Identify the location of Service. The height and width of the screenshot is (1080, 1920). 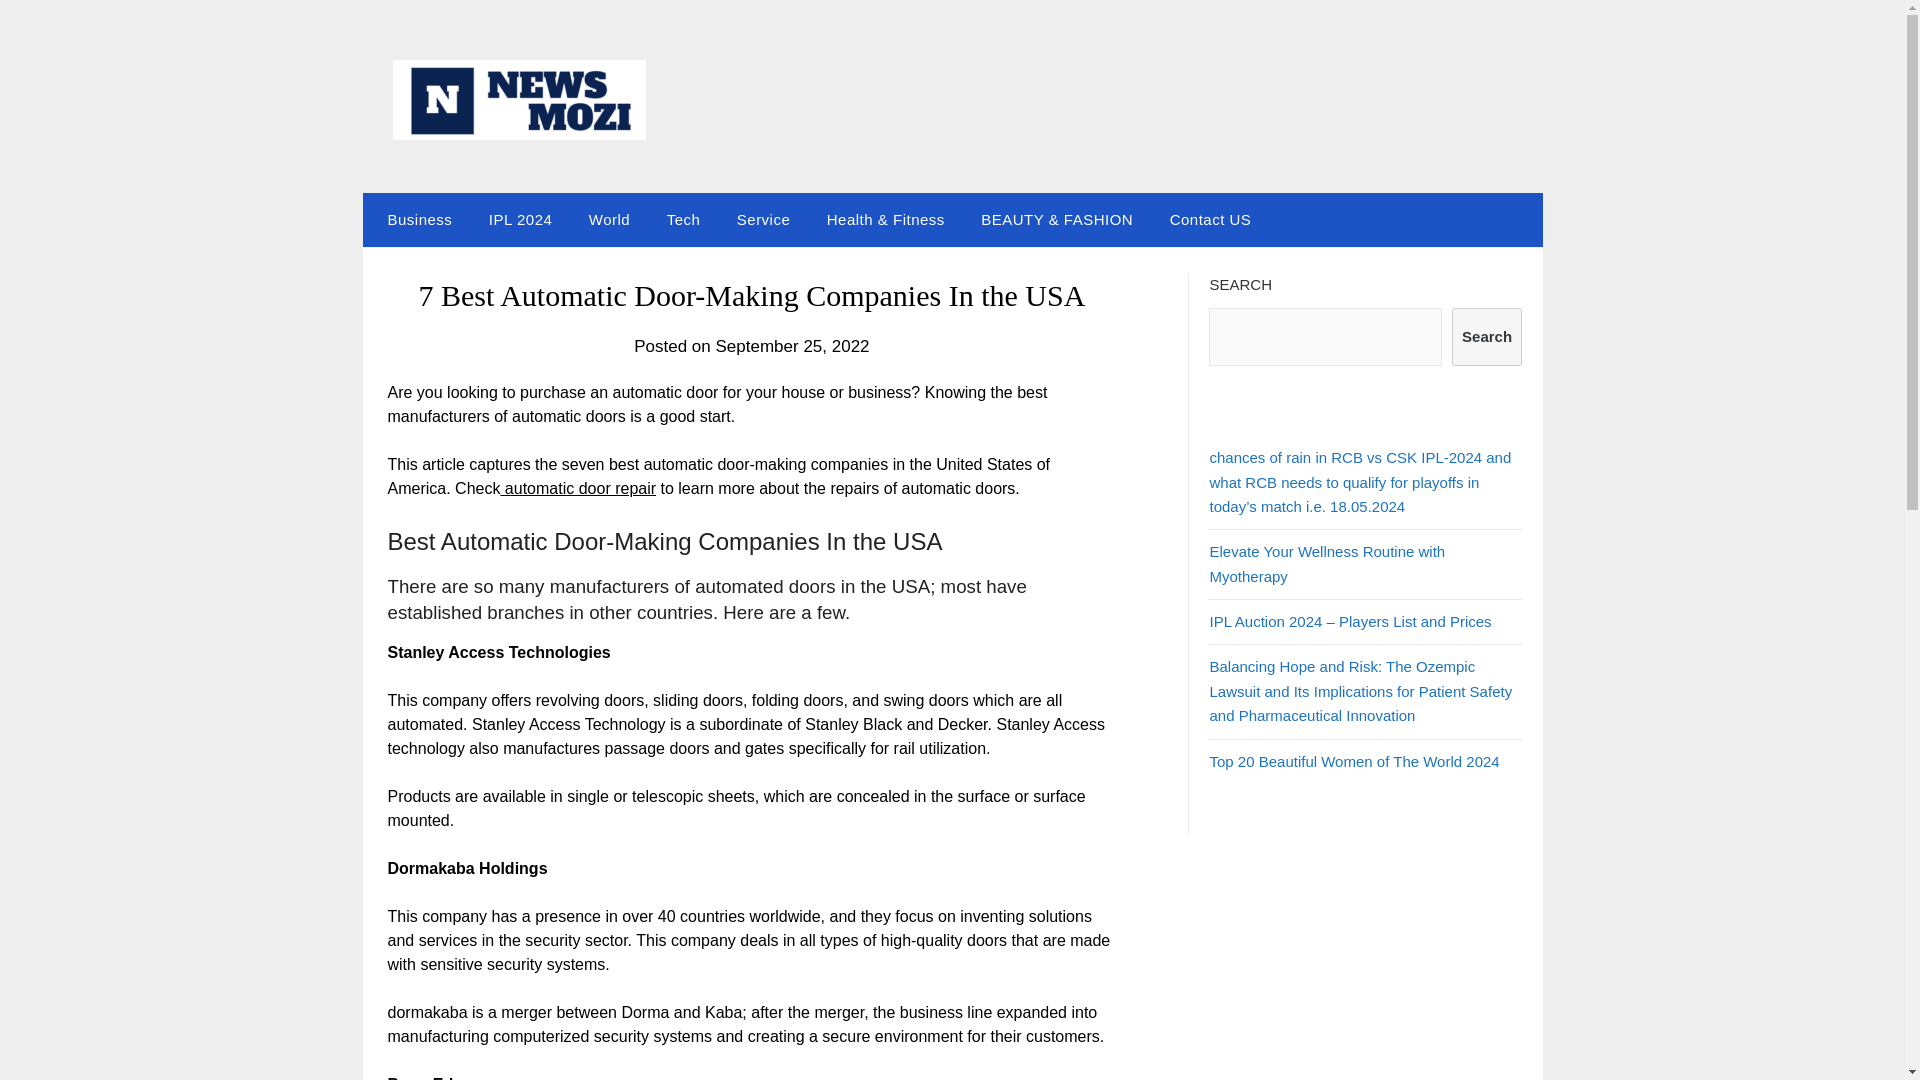
(764, 220).